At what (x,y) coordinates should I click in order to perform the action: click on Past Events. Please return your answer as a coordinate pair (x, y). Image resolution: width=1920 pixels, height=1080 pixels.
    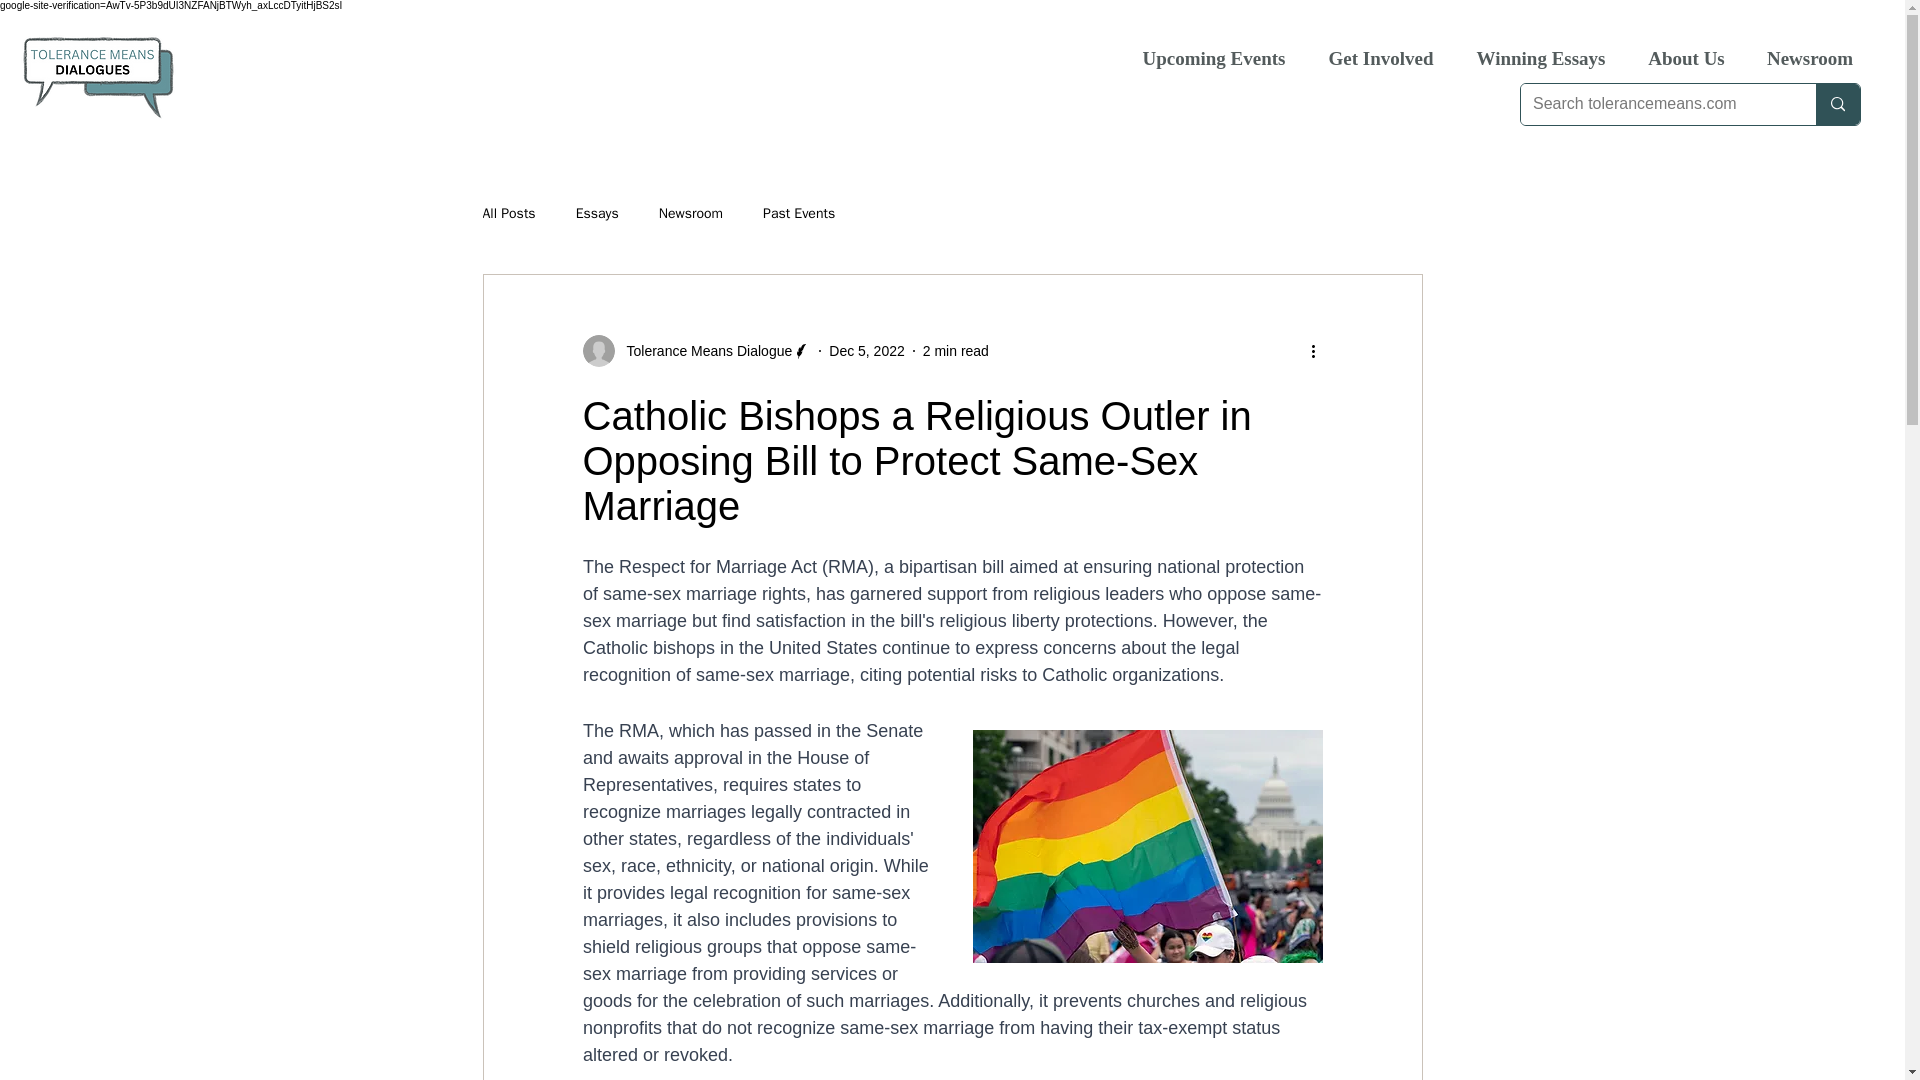
    Looking at the image, I should click on (798, 214).